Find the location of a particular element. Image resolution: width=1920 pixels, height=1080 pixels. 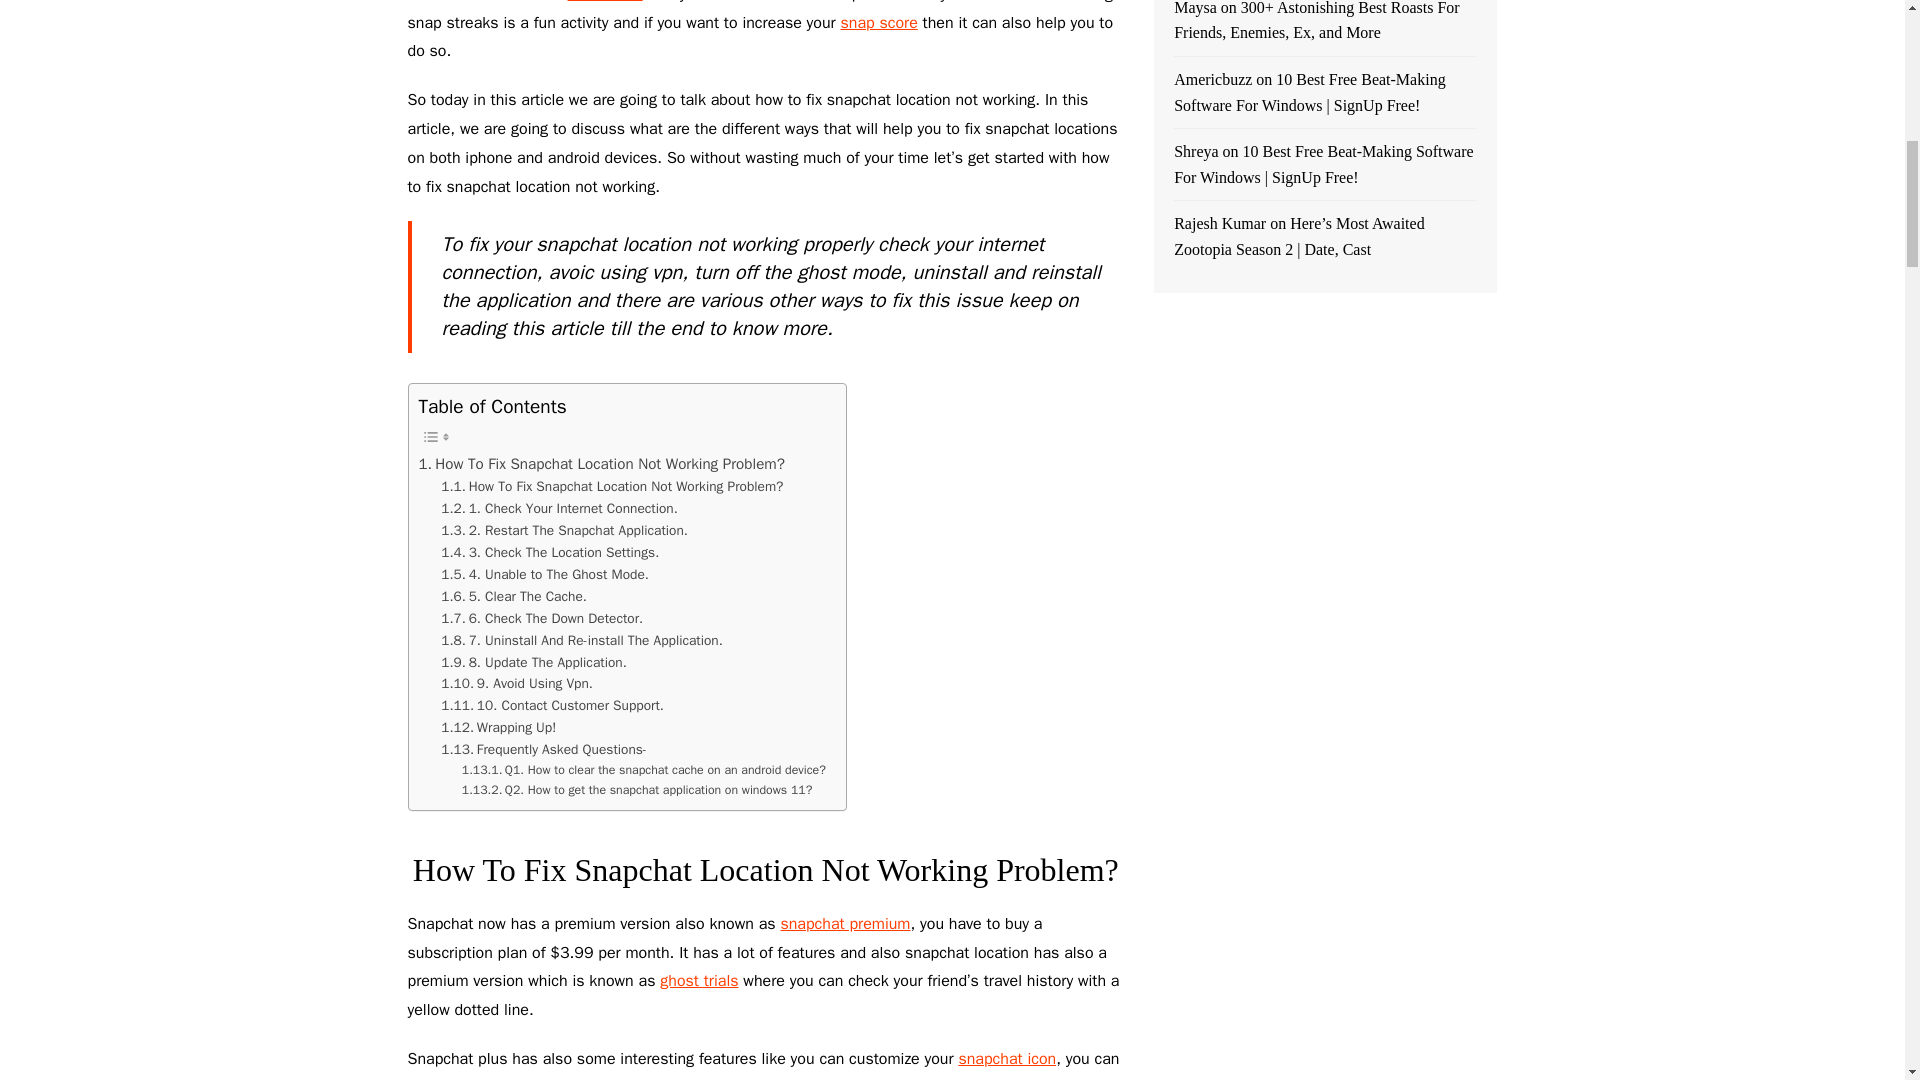

3. Check The Location Settings. is located at coordinates (550, 552).